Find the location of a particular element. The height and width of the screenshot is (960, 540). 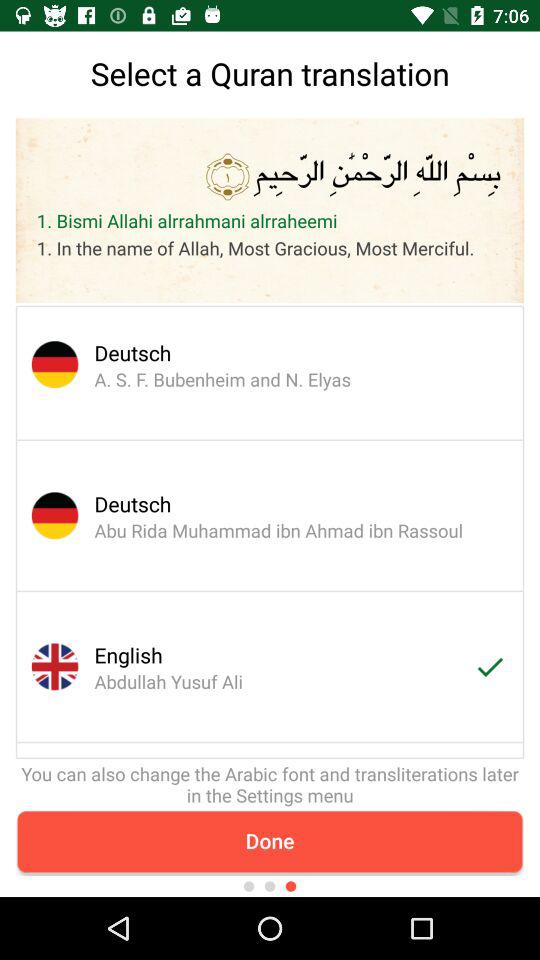

click on the circular image which has got german flag which is above english abdullah yusuf ali is located at coordinates (47, 516).